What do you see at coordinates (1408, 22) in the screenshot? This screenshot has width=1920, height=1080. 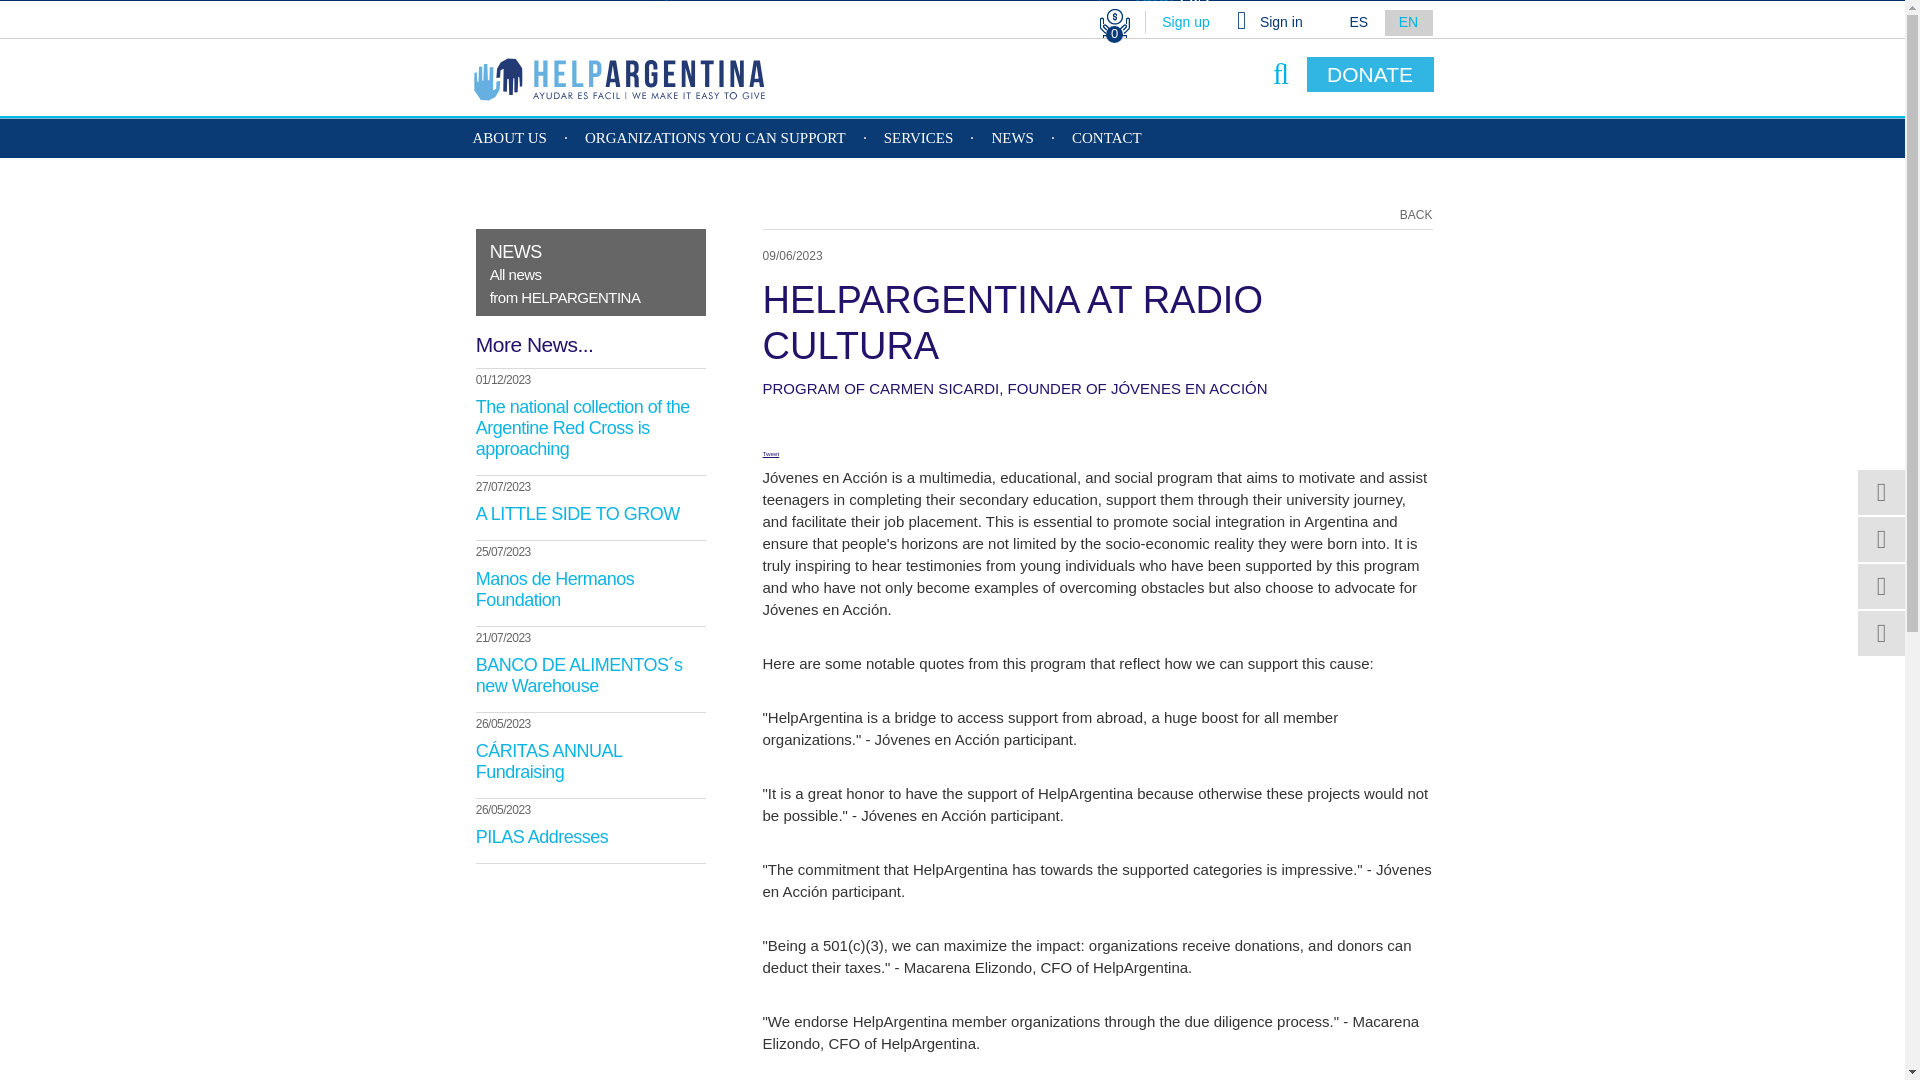 I see `EN` at bounding box center [1408, 22].